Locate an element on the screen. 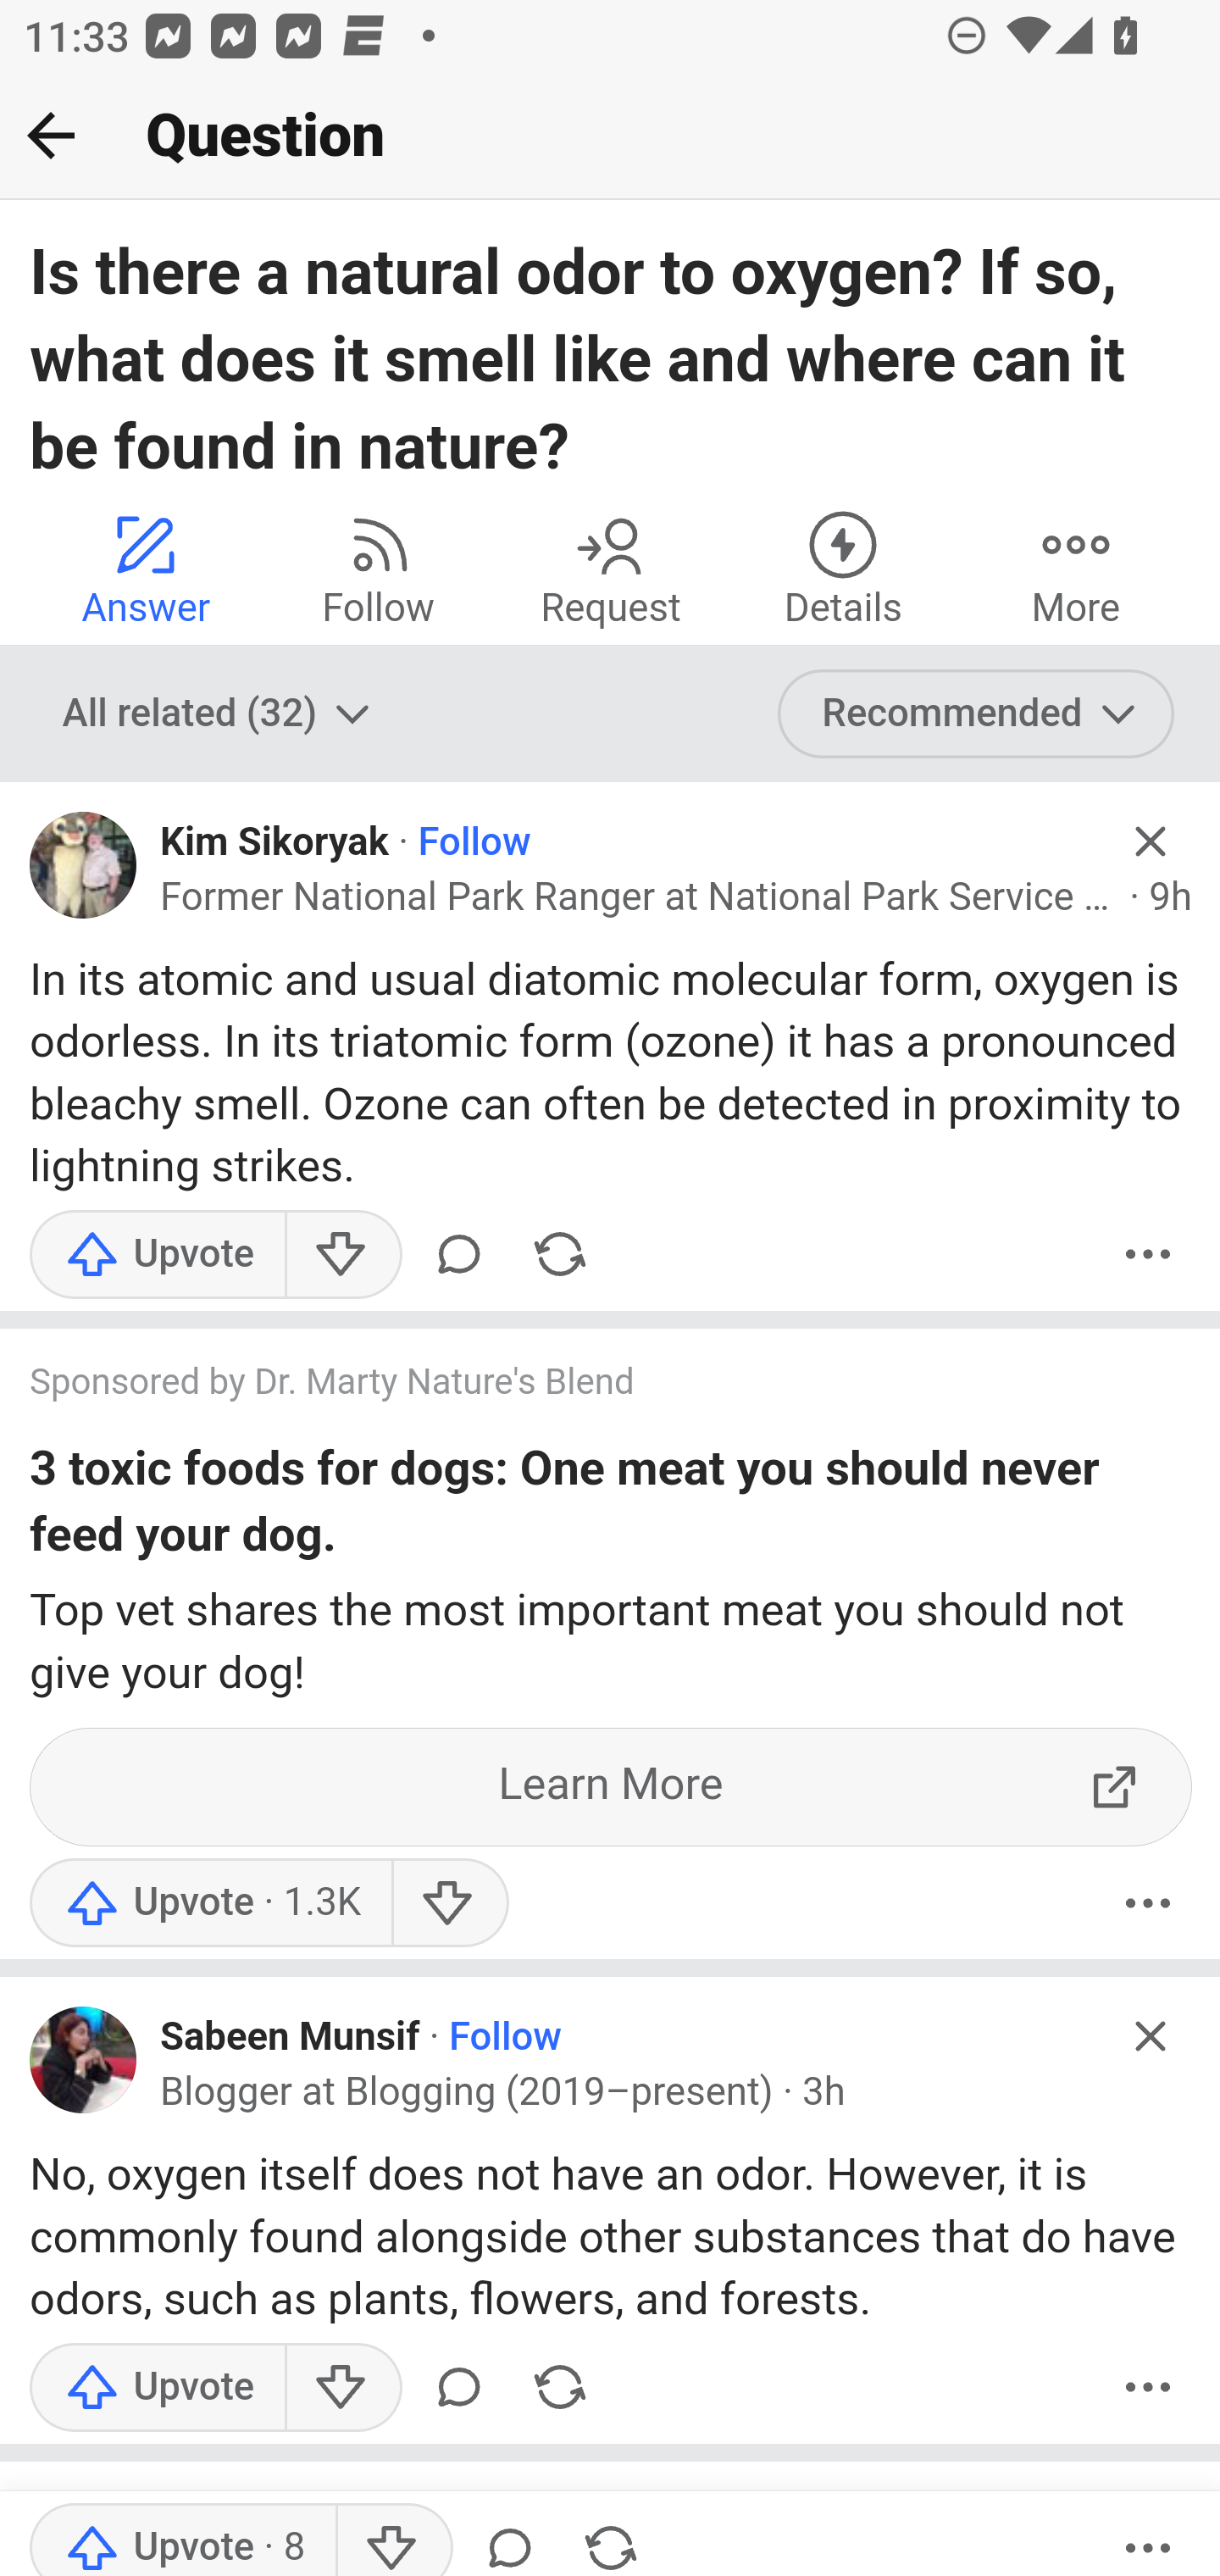 This screenshot has height=2576, width=1220. Share is located at coordinates (611, 2539).